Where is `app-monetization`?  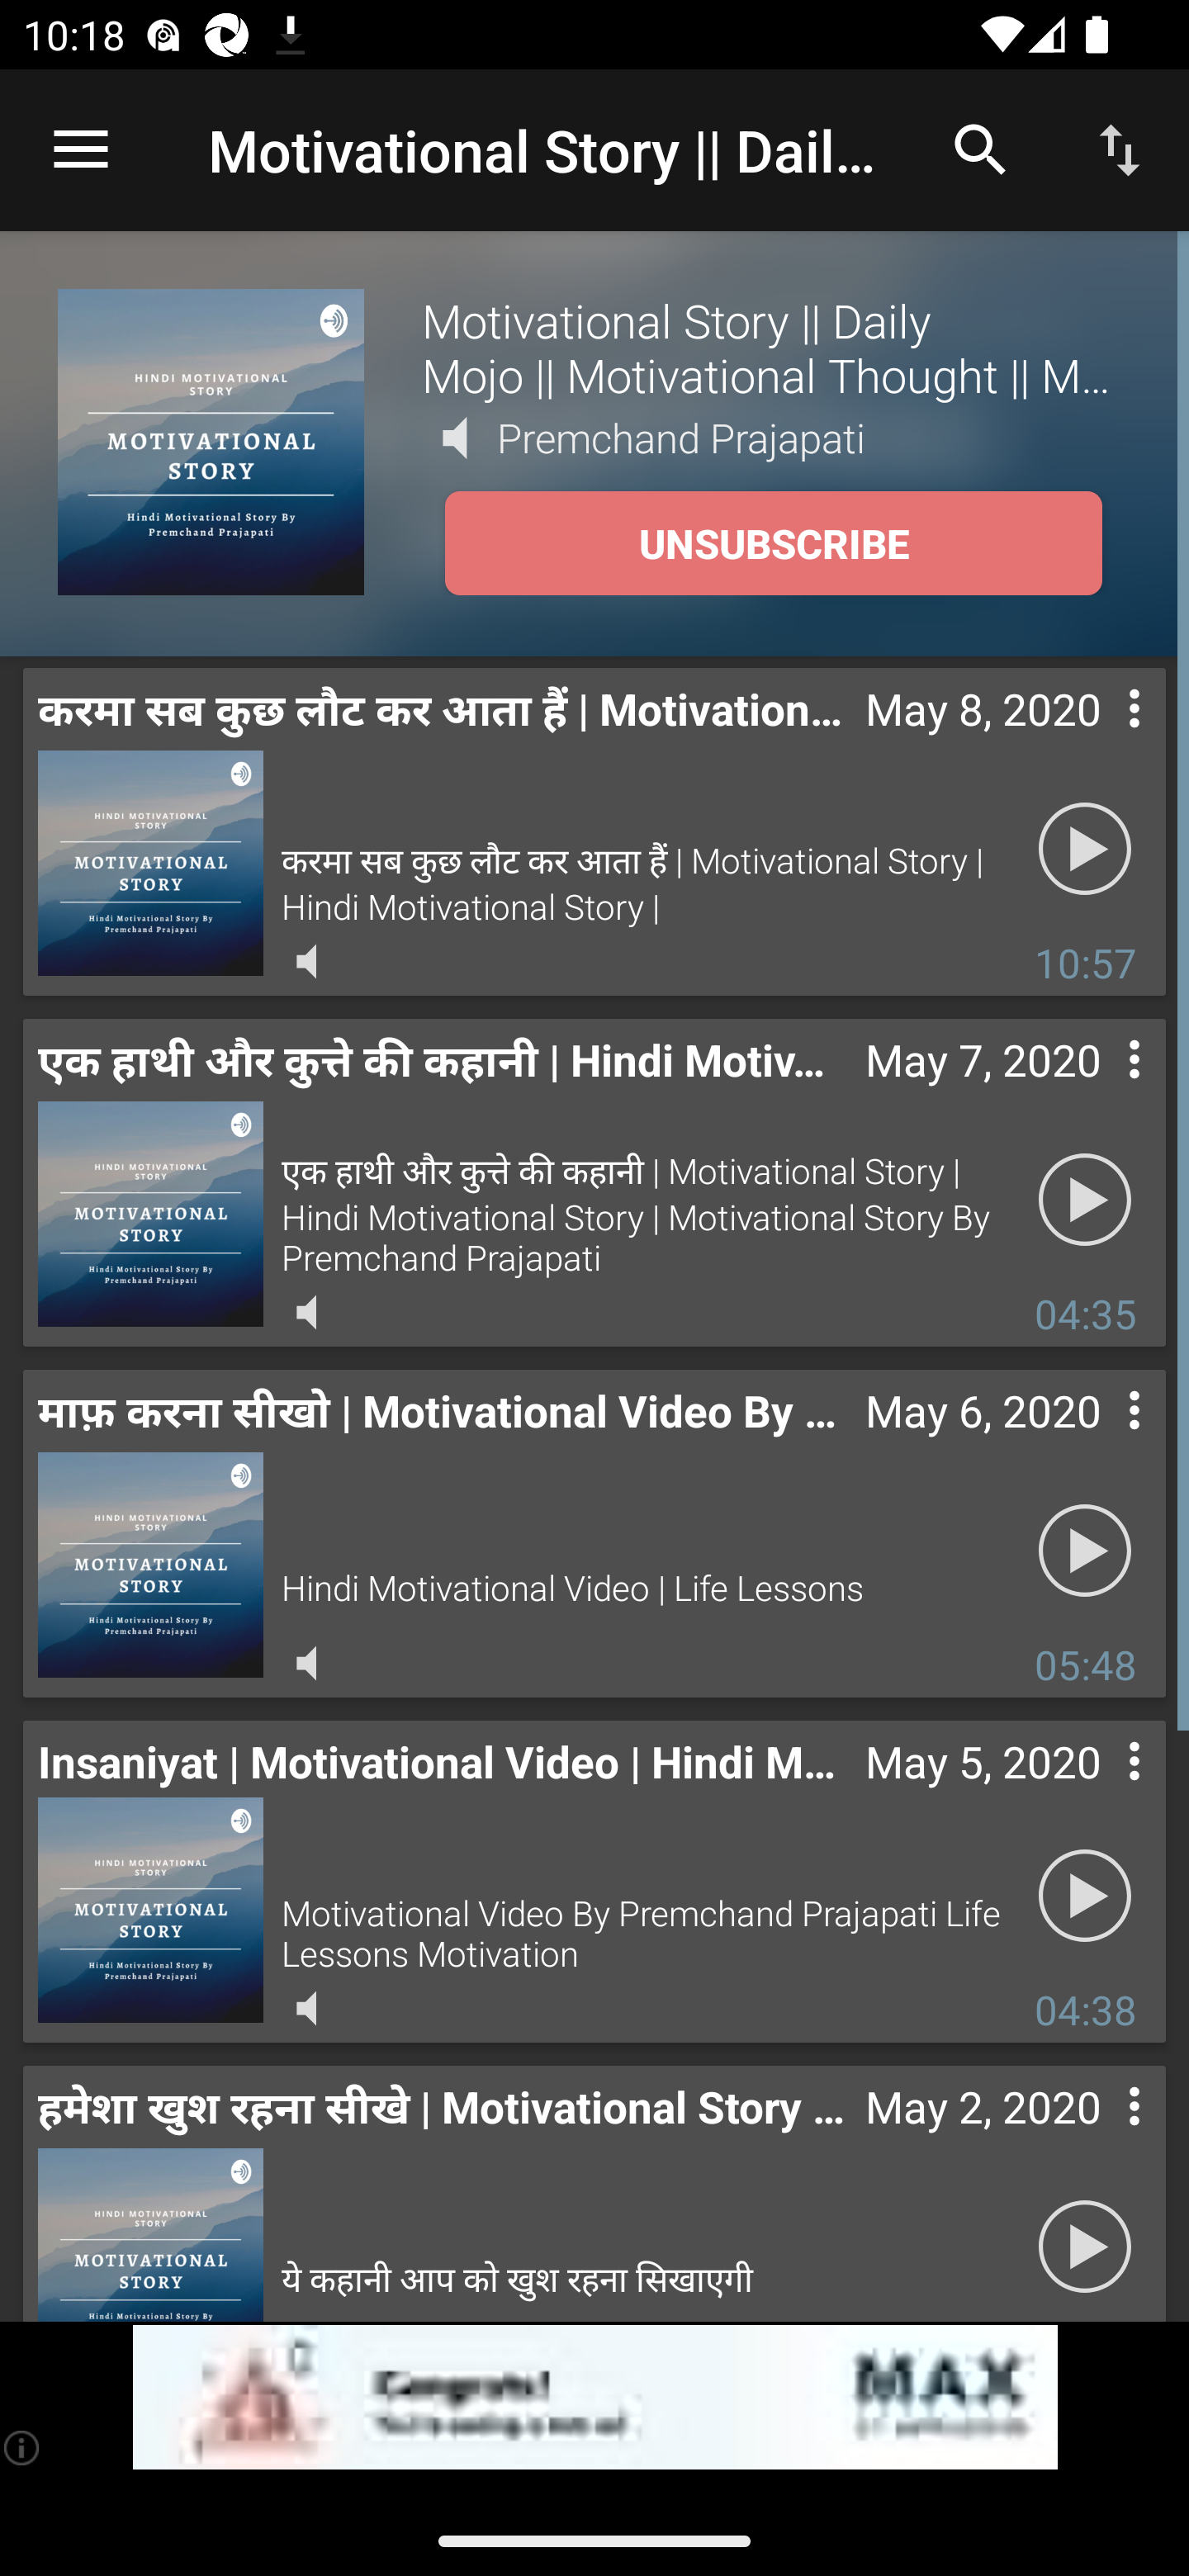
app-monetization is located at coordinates (594, 2398).